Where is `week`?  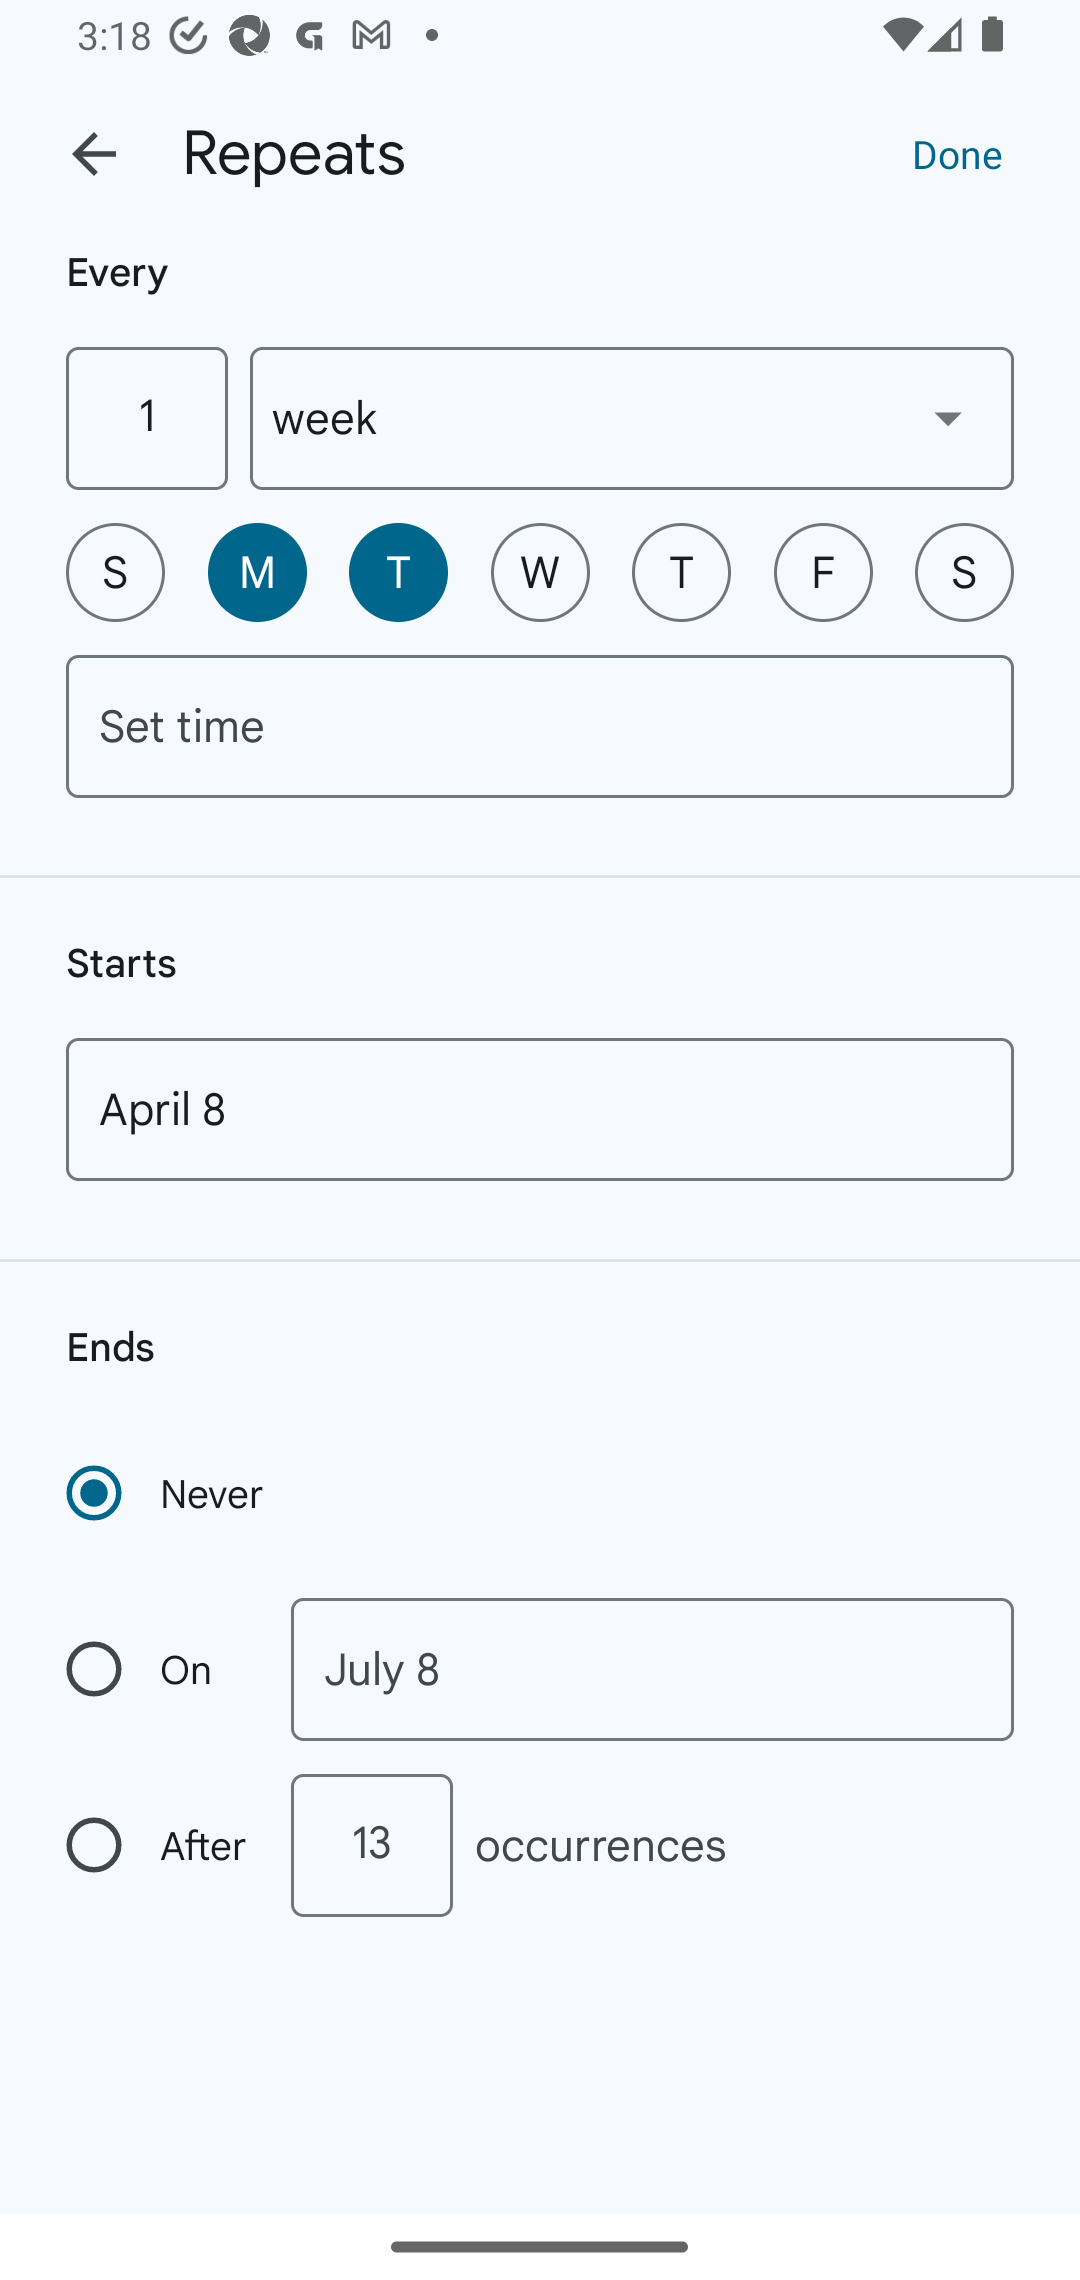
week is located at coordinates (632, 418).